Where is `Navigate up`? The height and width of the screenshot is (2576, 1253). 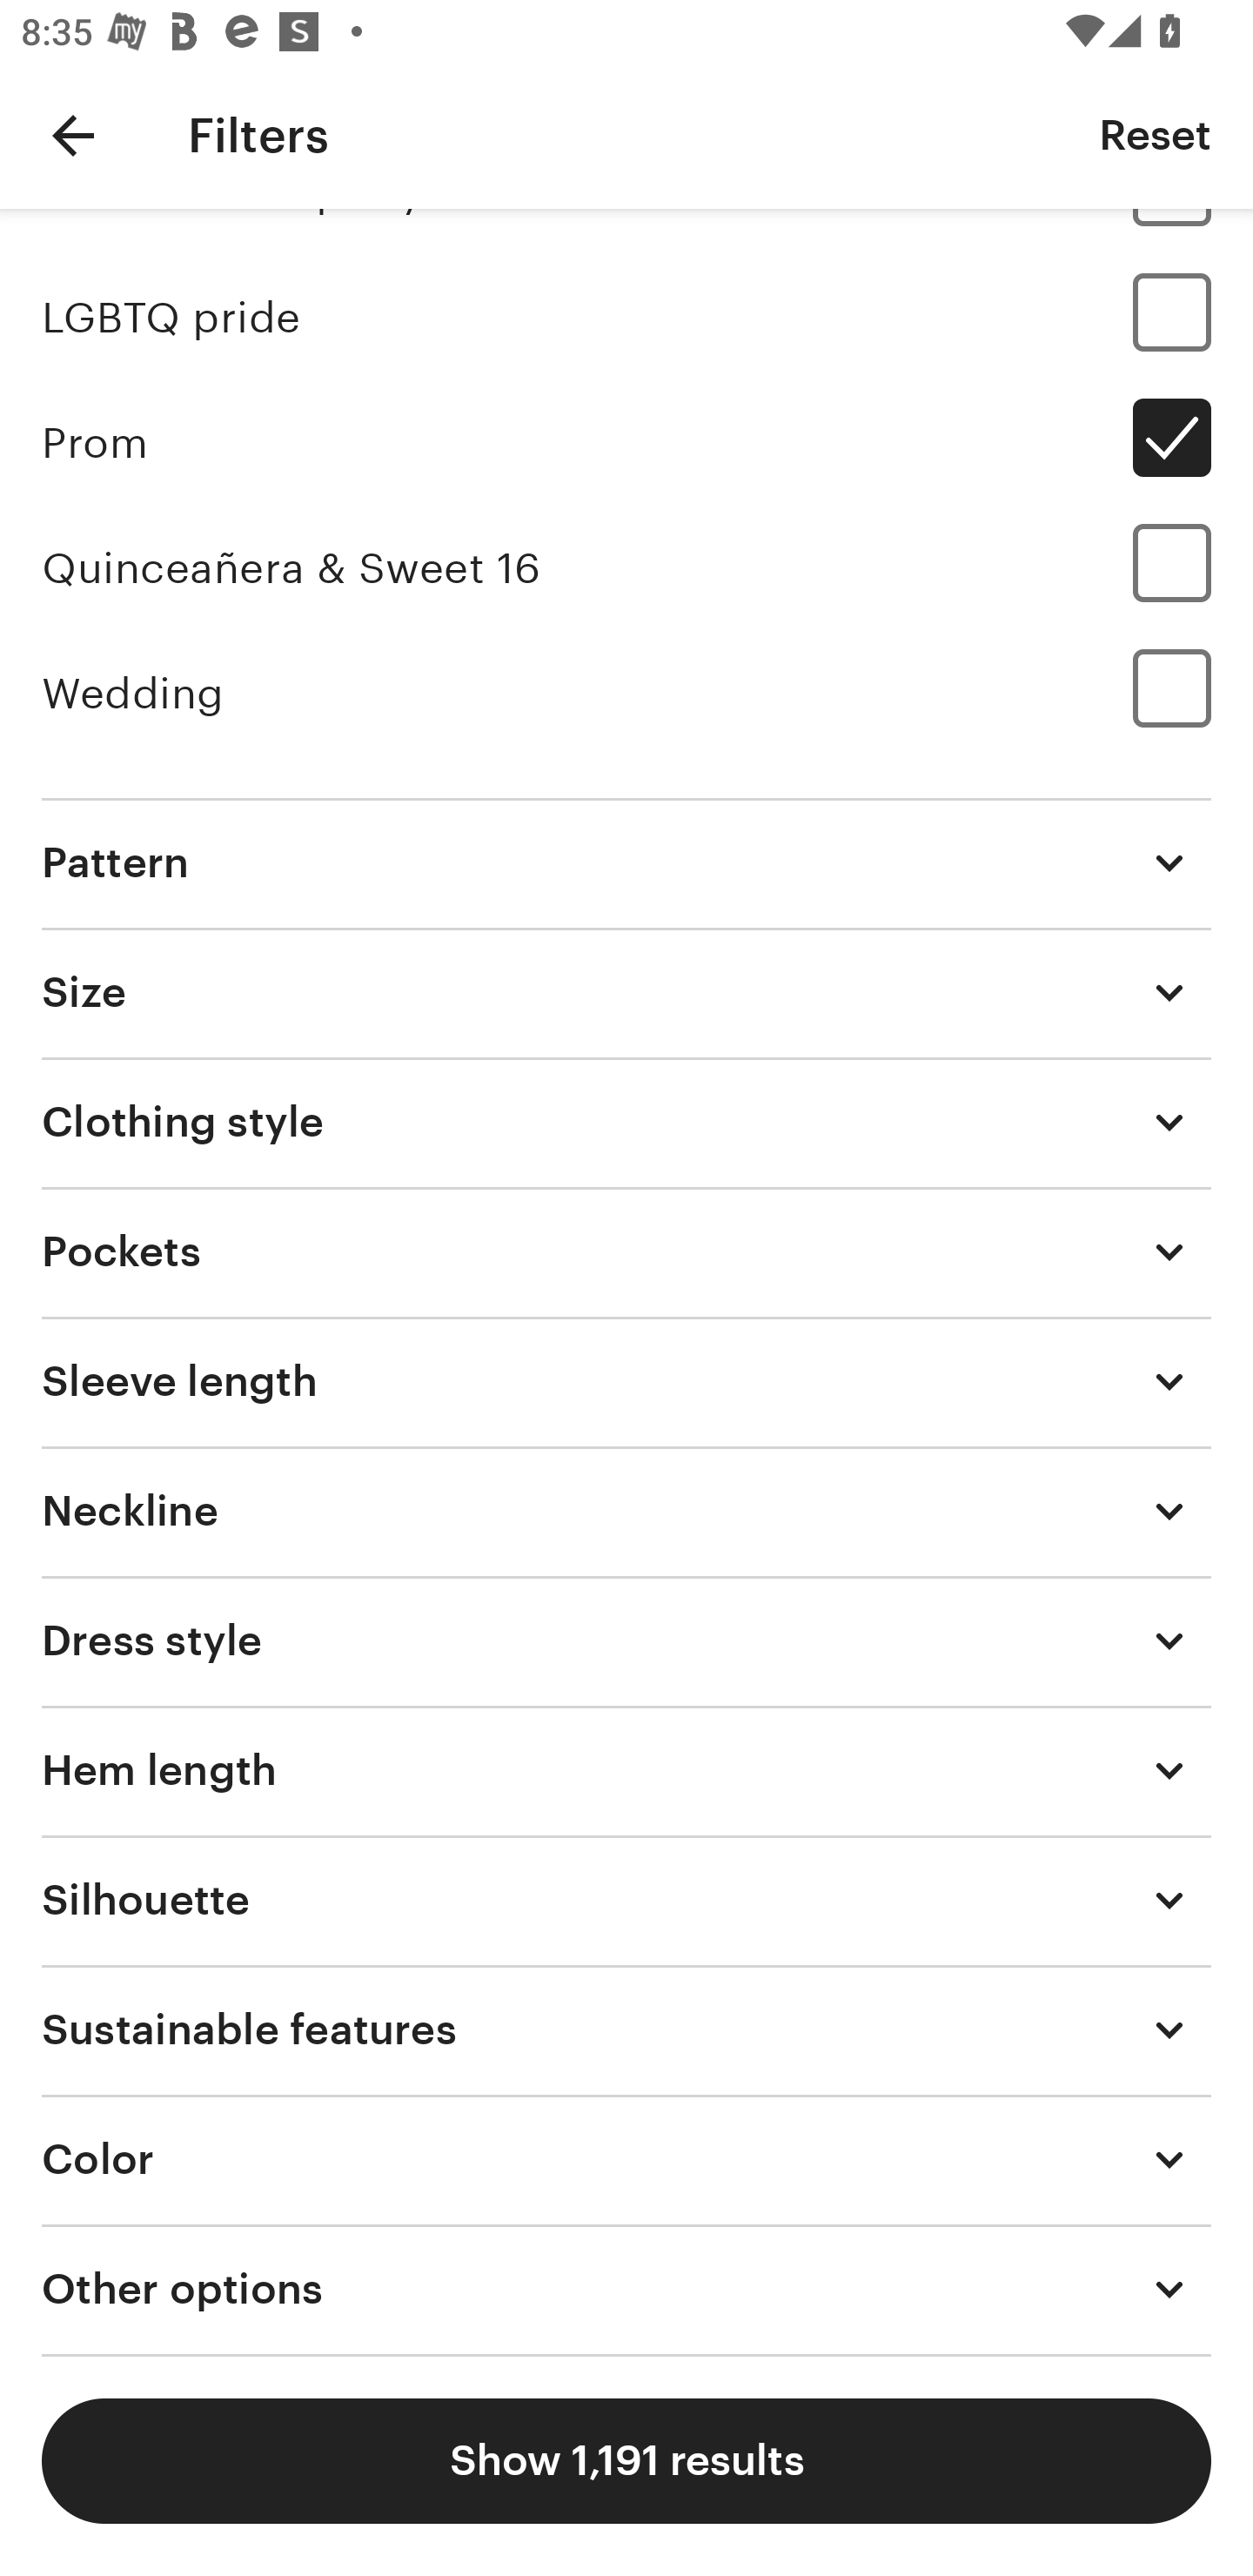 Navigate up is located at coordinates (73, 135).